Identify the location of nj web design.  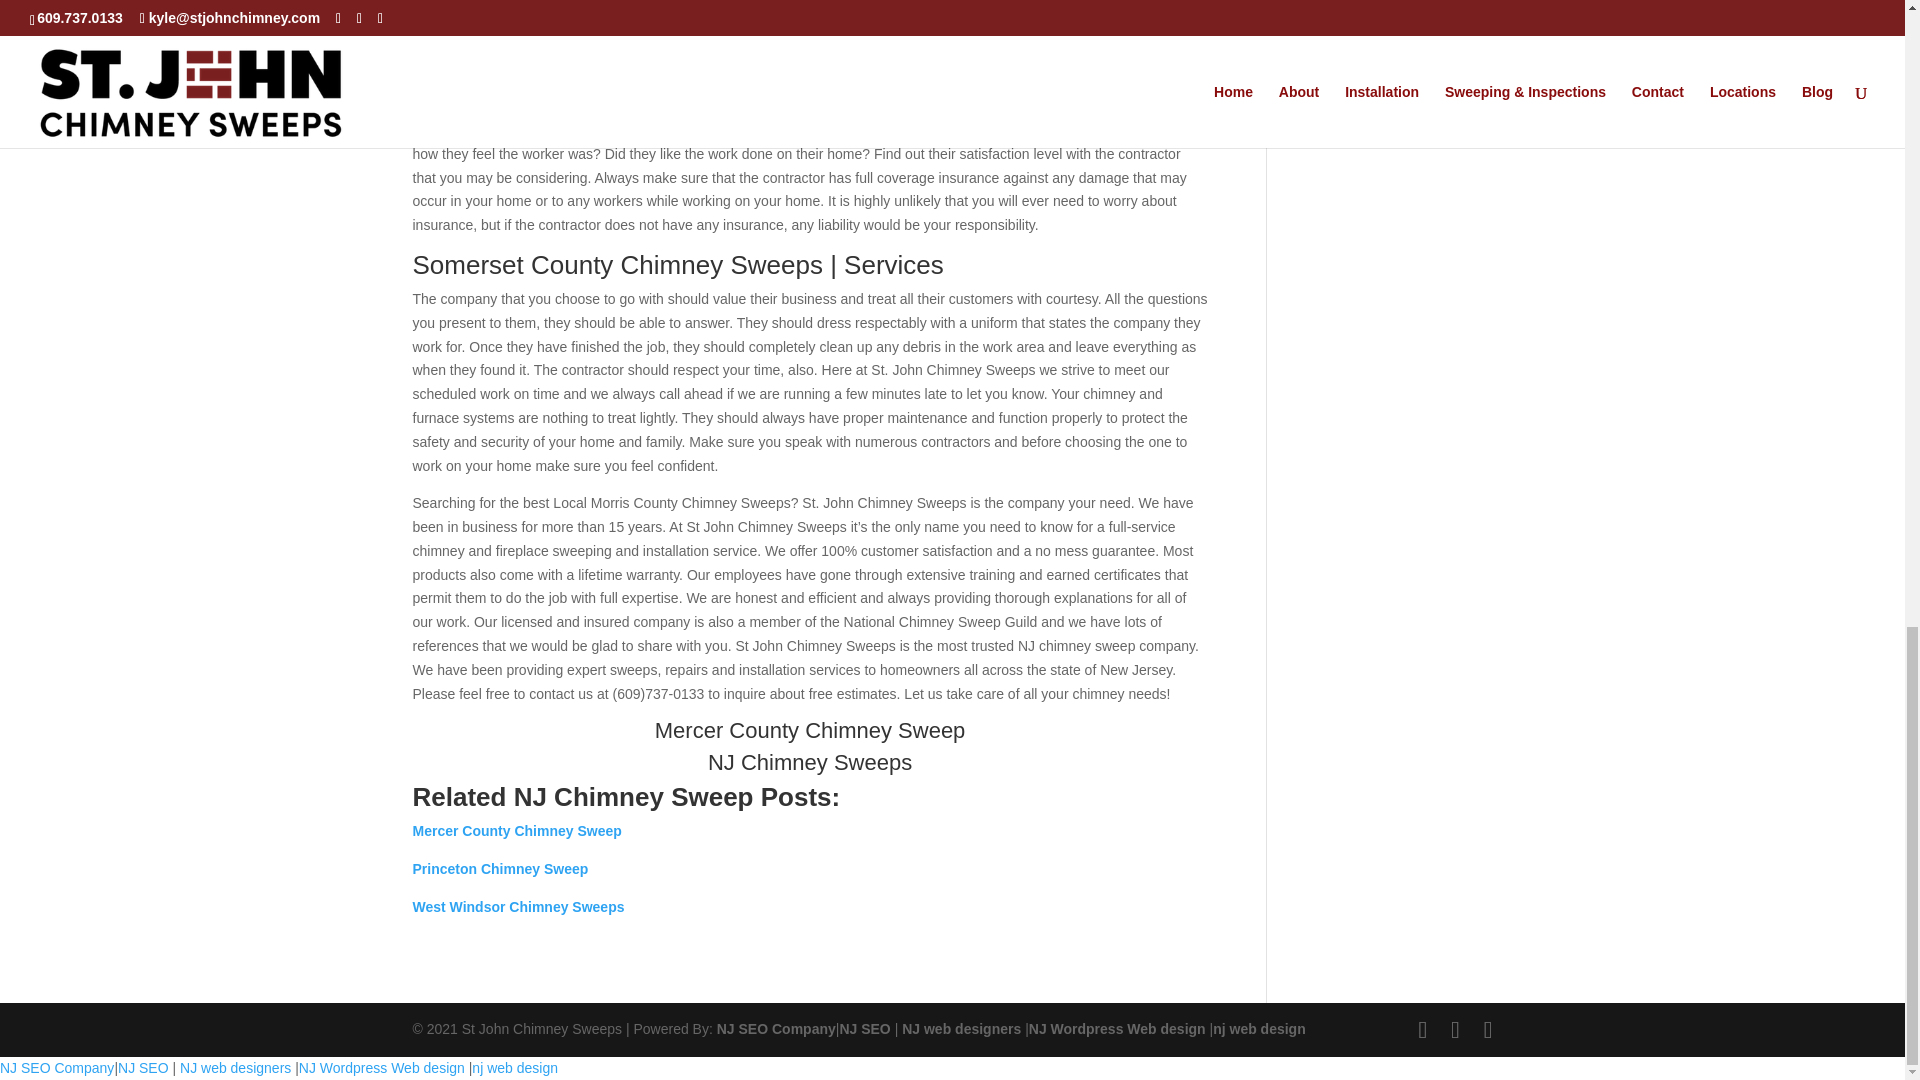
(1259, 1028).